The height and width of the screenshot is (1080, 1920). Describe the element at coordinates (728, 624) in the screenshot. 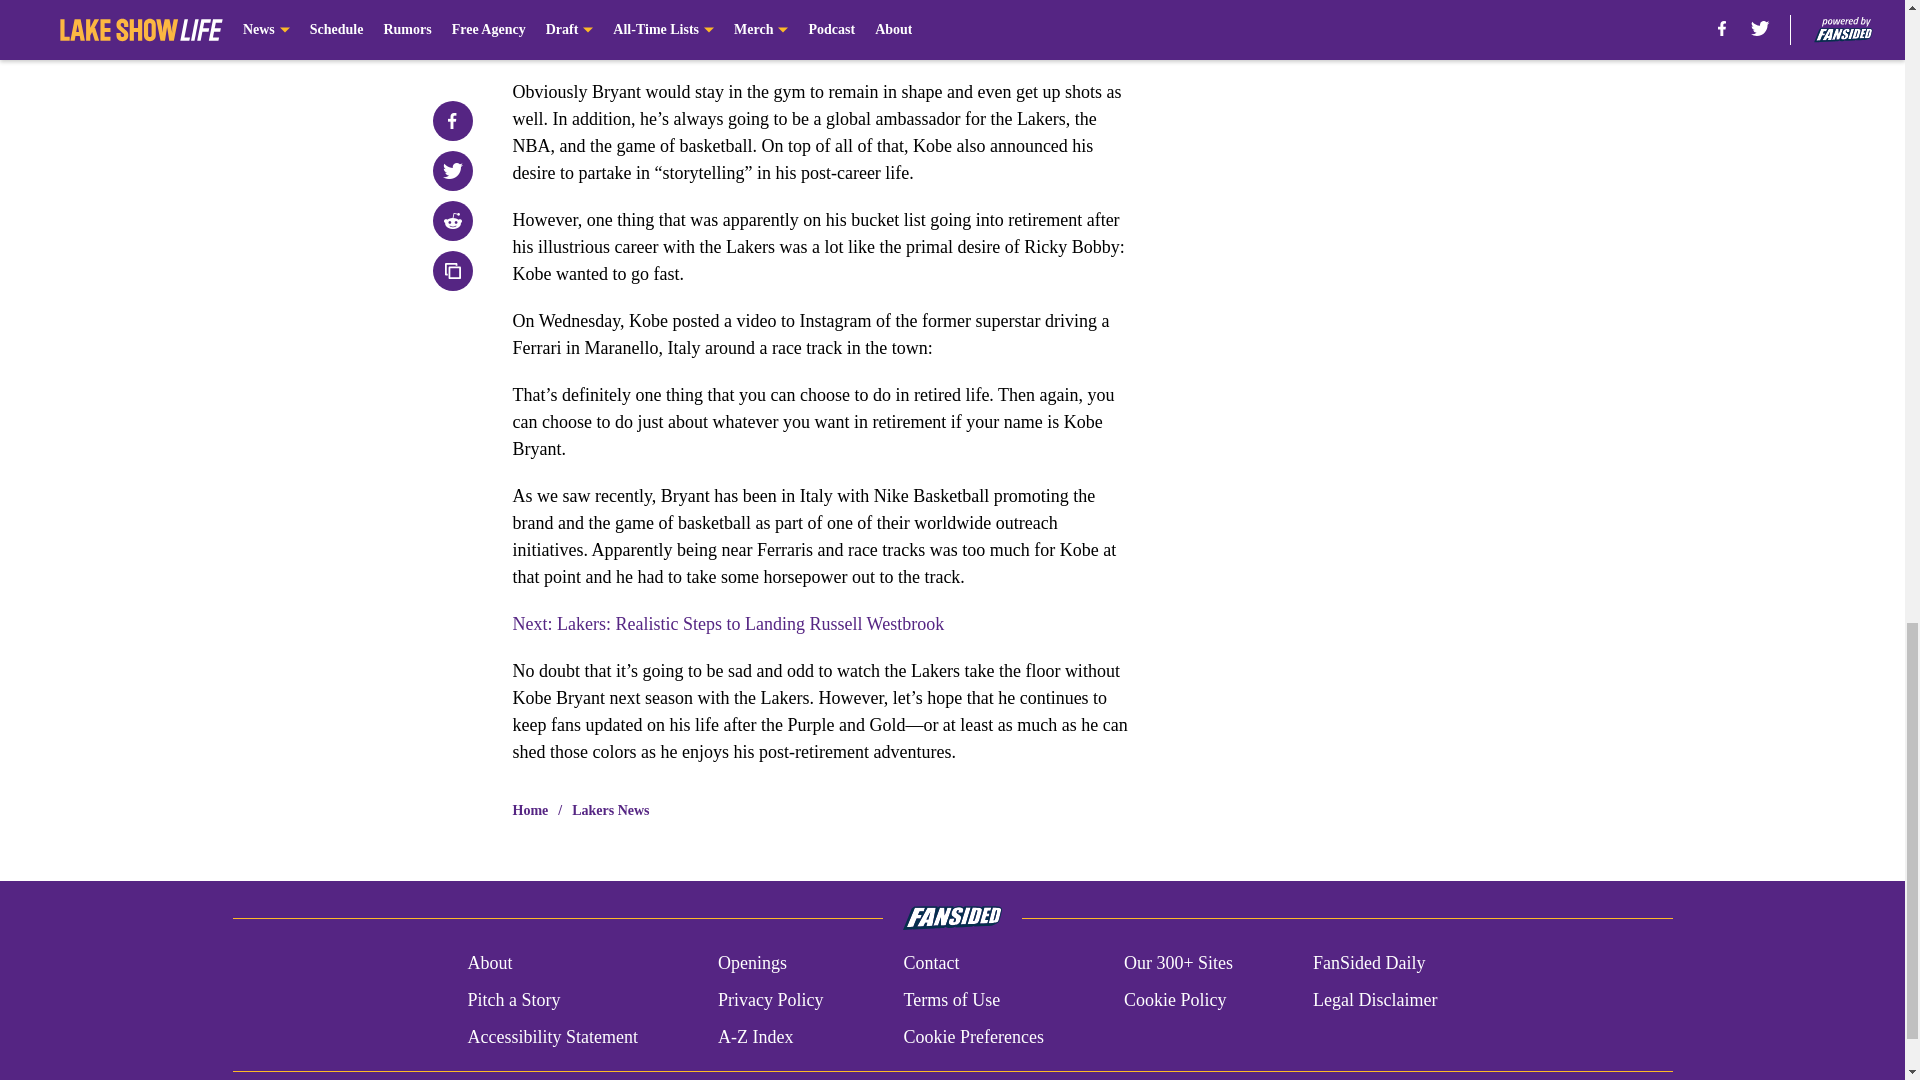

I see `Next: Lakers: Realistic Steps to Landing Russell Westbrook` at that location.